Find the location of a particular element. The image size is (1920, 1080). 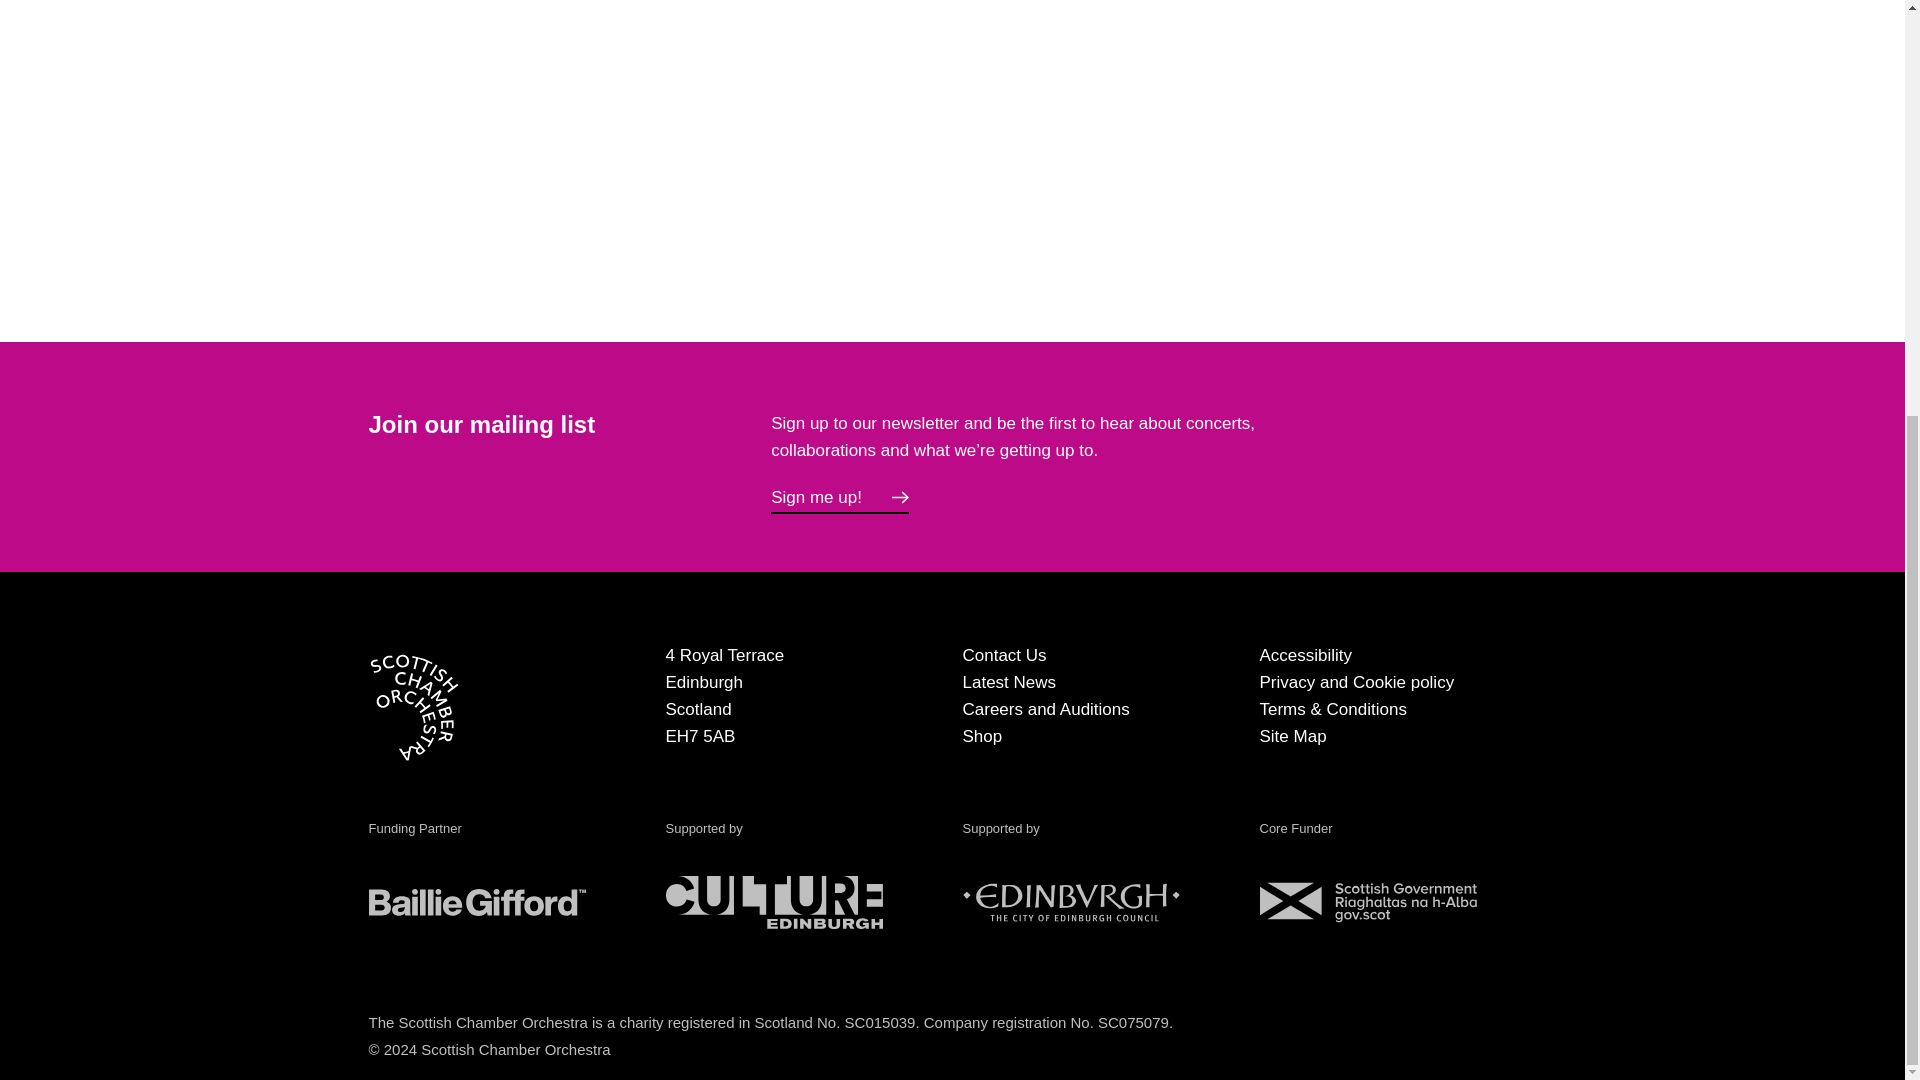

Accessibility is located at coordinates (1306, 655).